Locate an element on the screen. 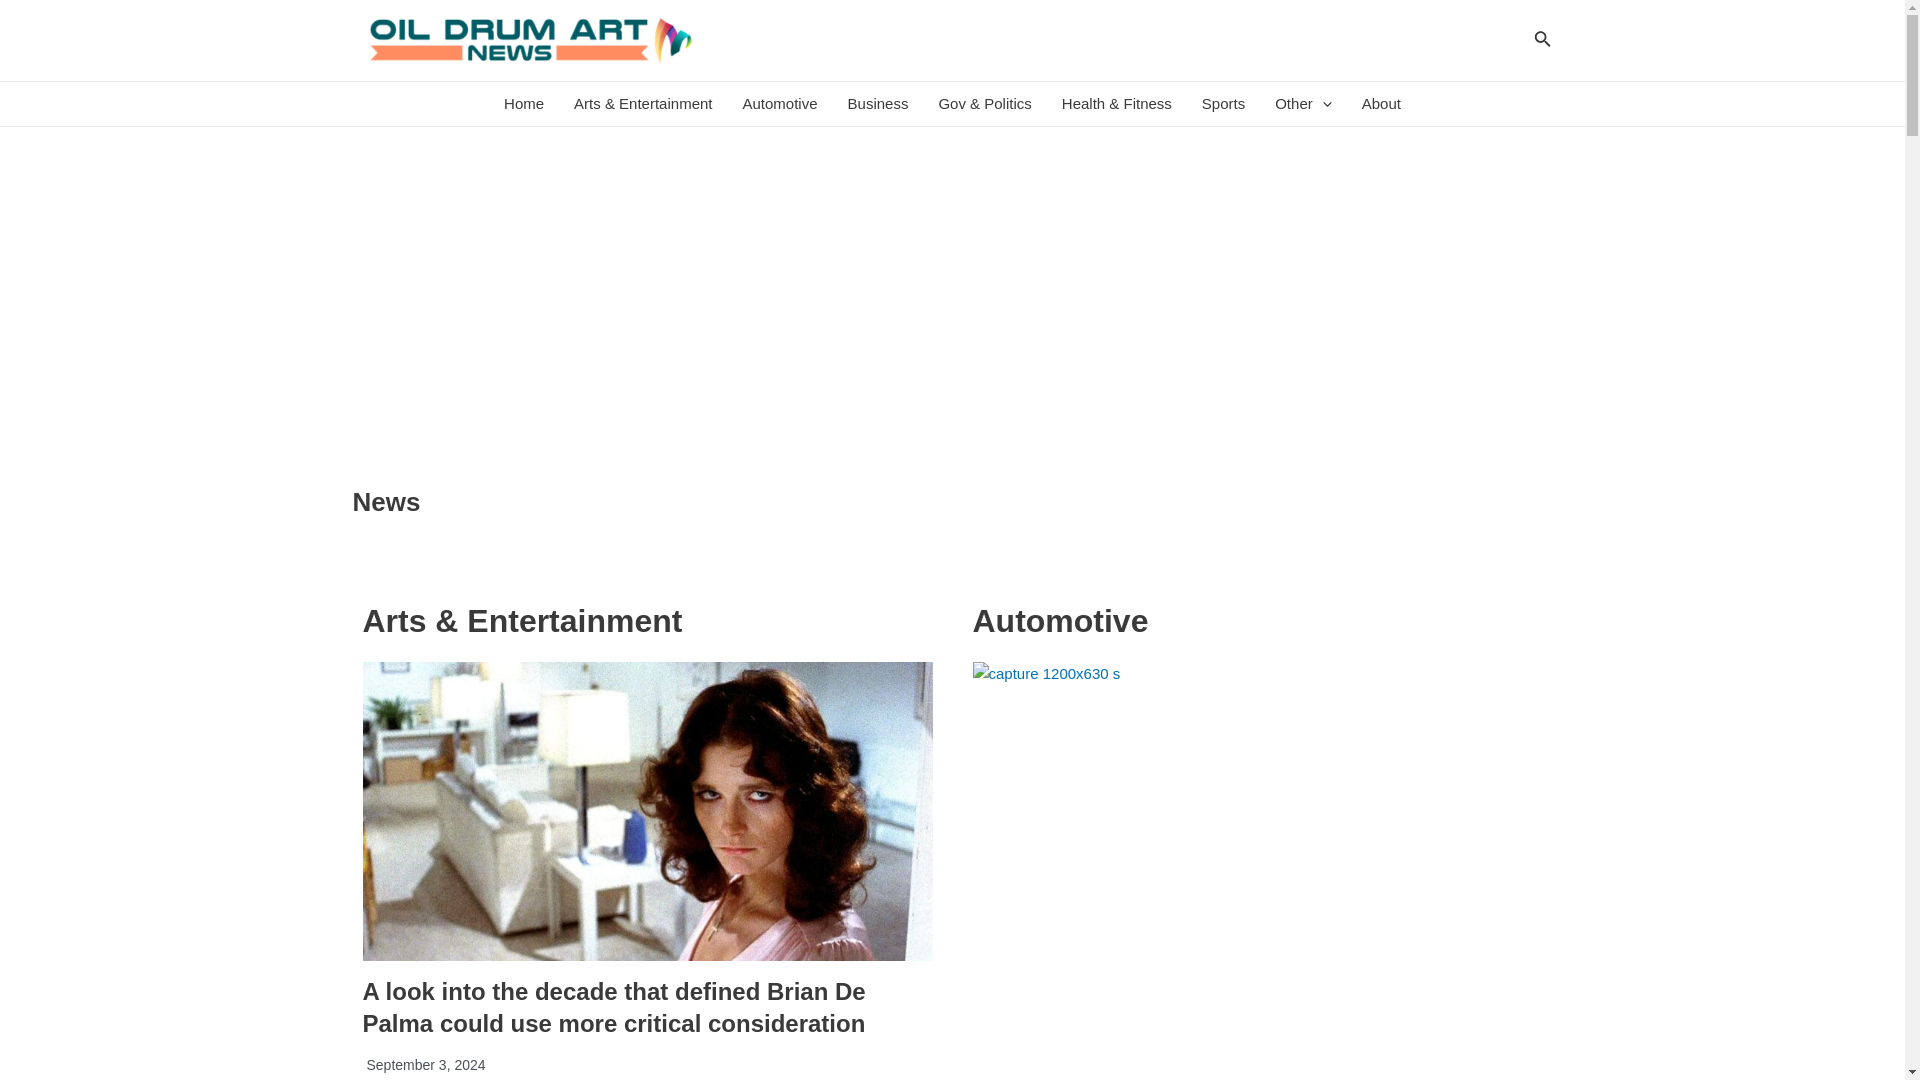  About is located at coordinates (1382, 104).